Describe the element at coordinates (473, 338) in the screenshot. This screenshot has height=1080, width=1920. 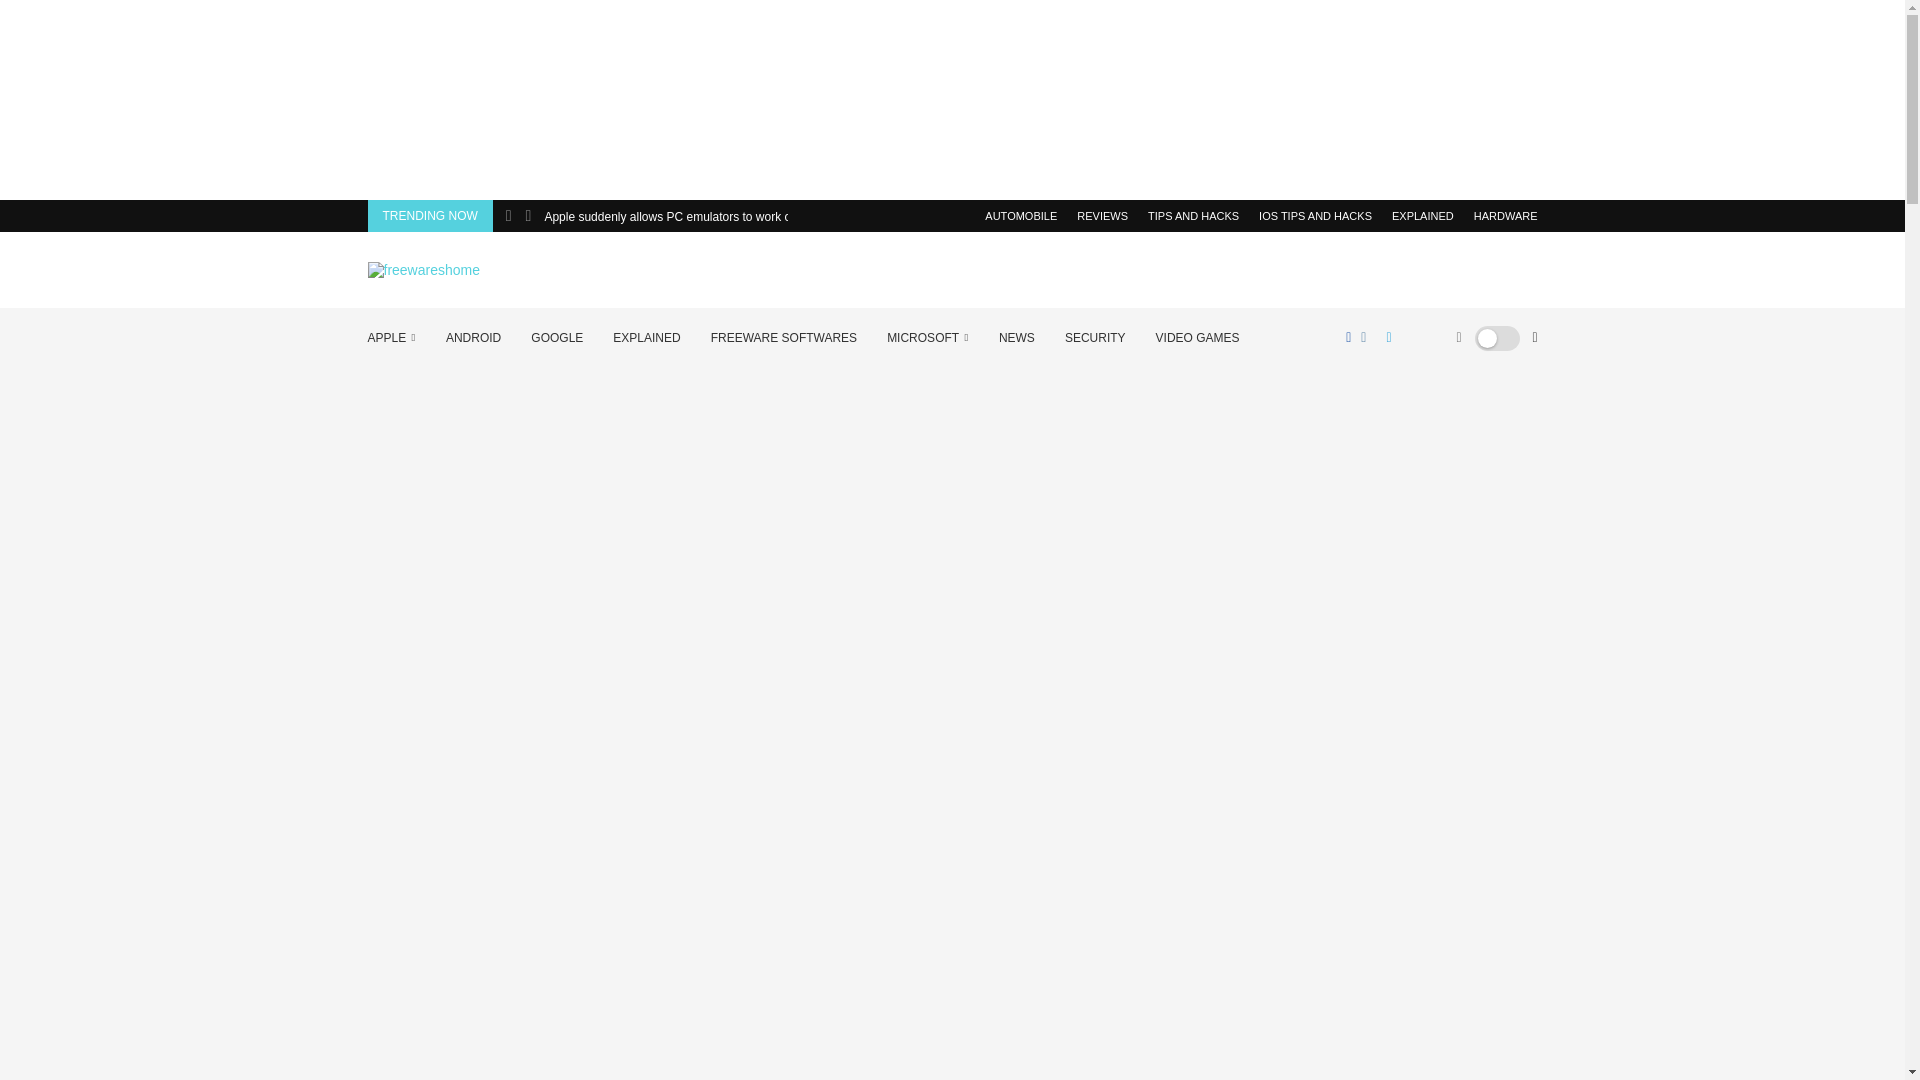
I see `ANDROID` at that location.